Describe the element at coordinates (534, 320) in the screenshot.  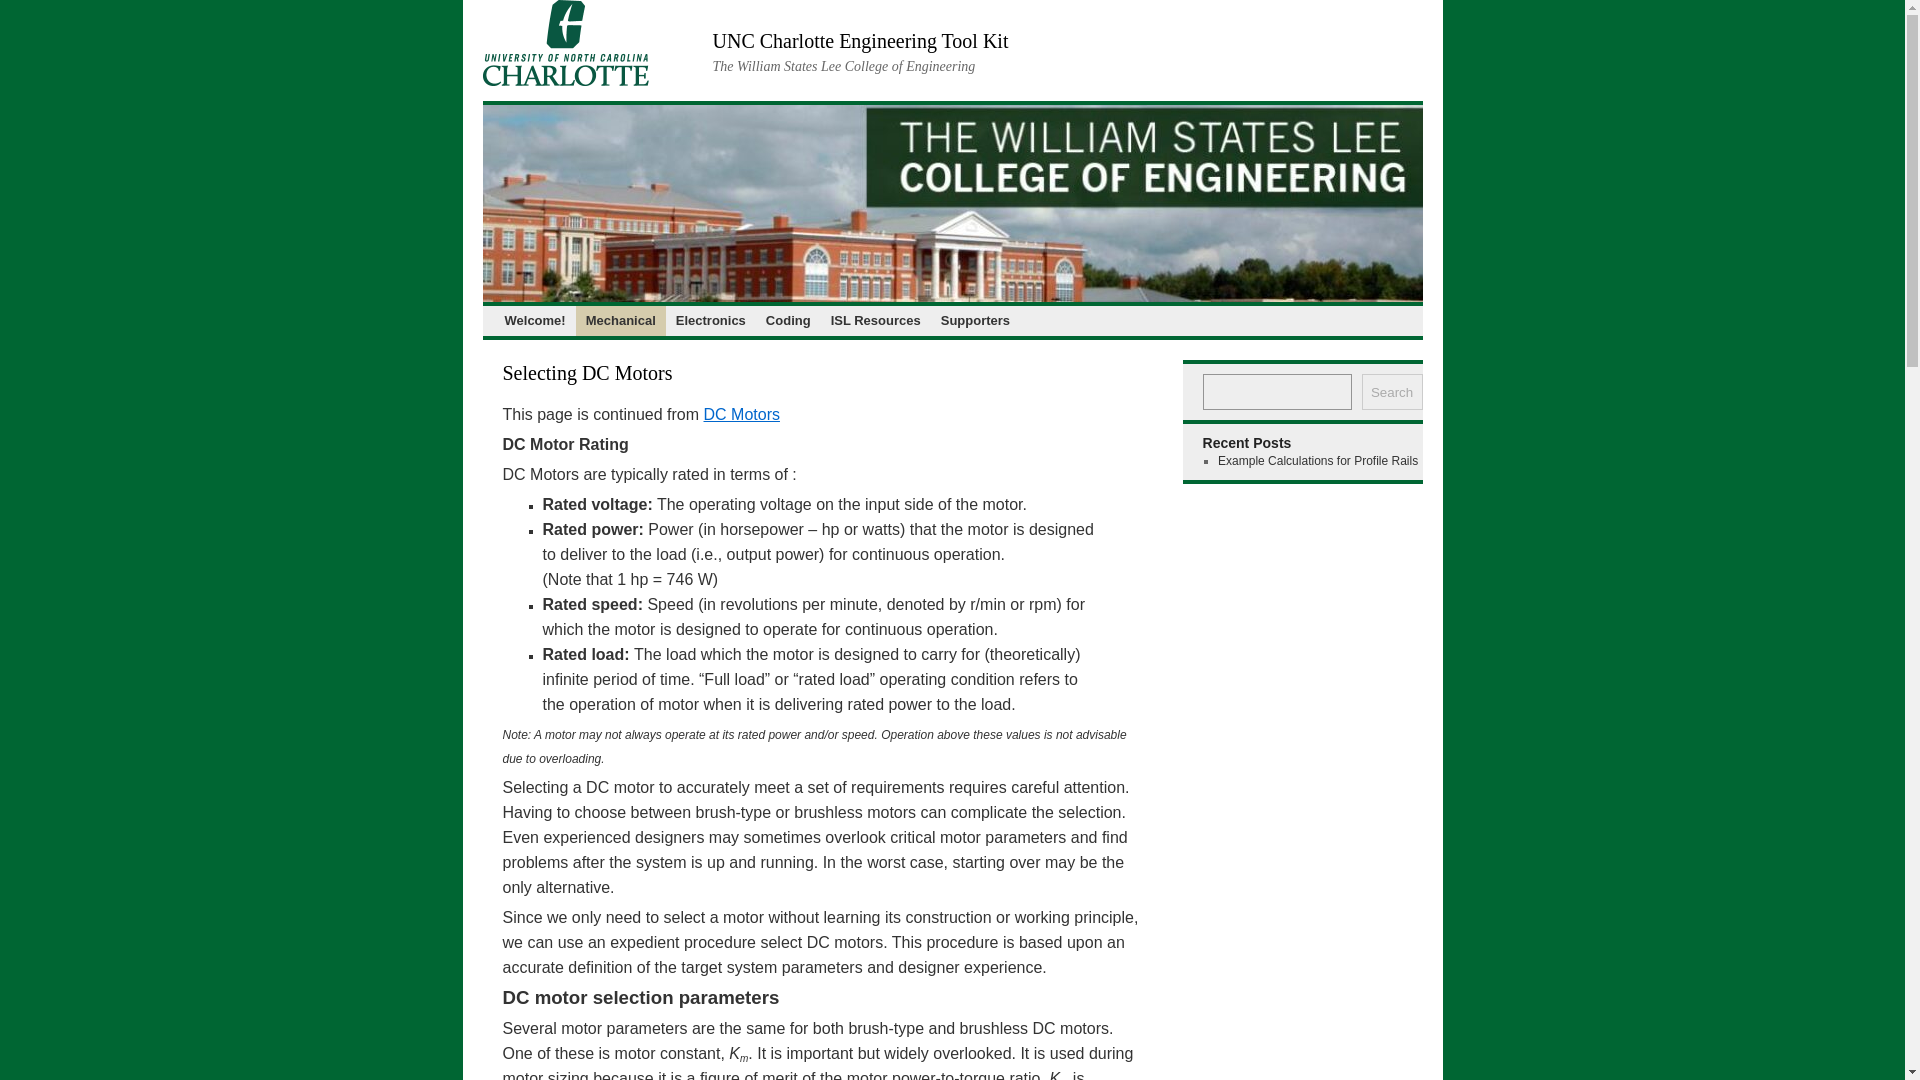
I see `Welcome!` at that location.